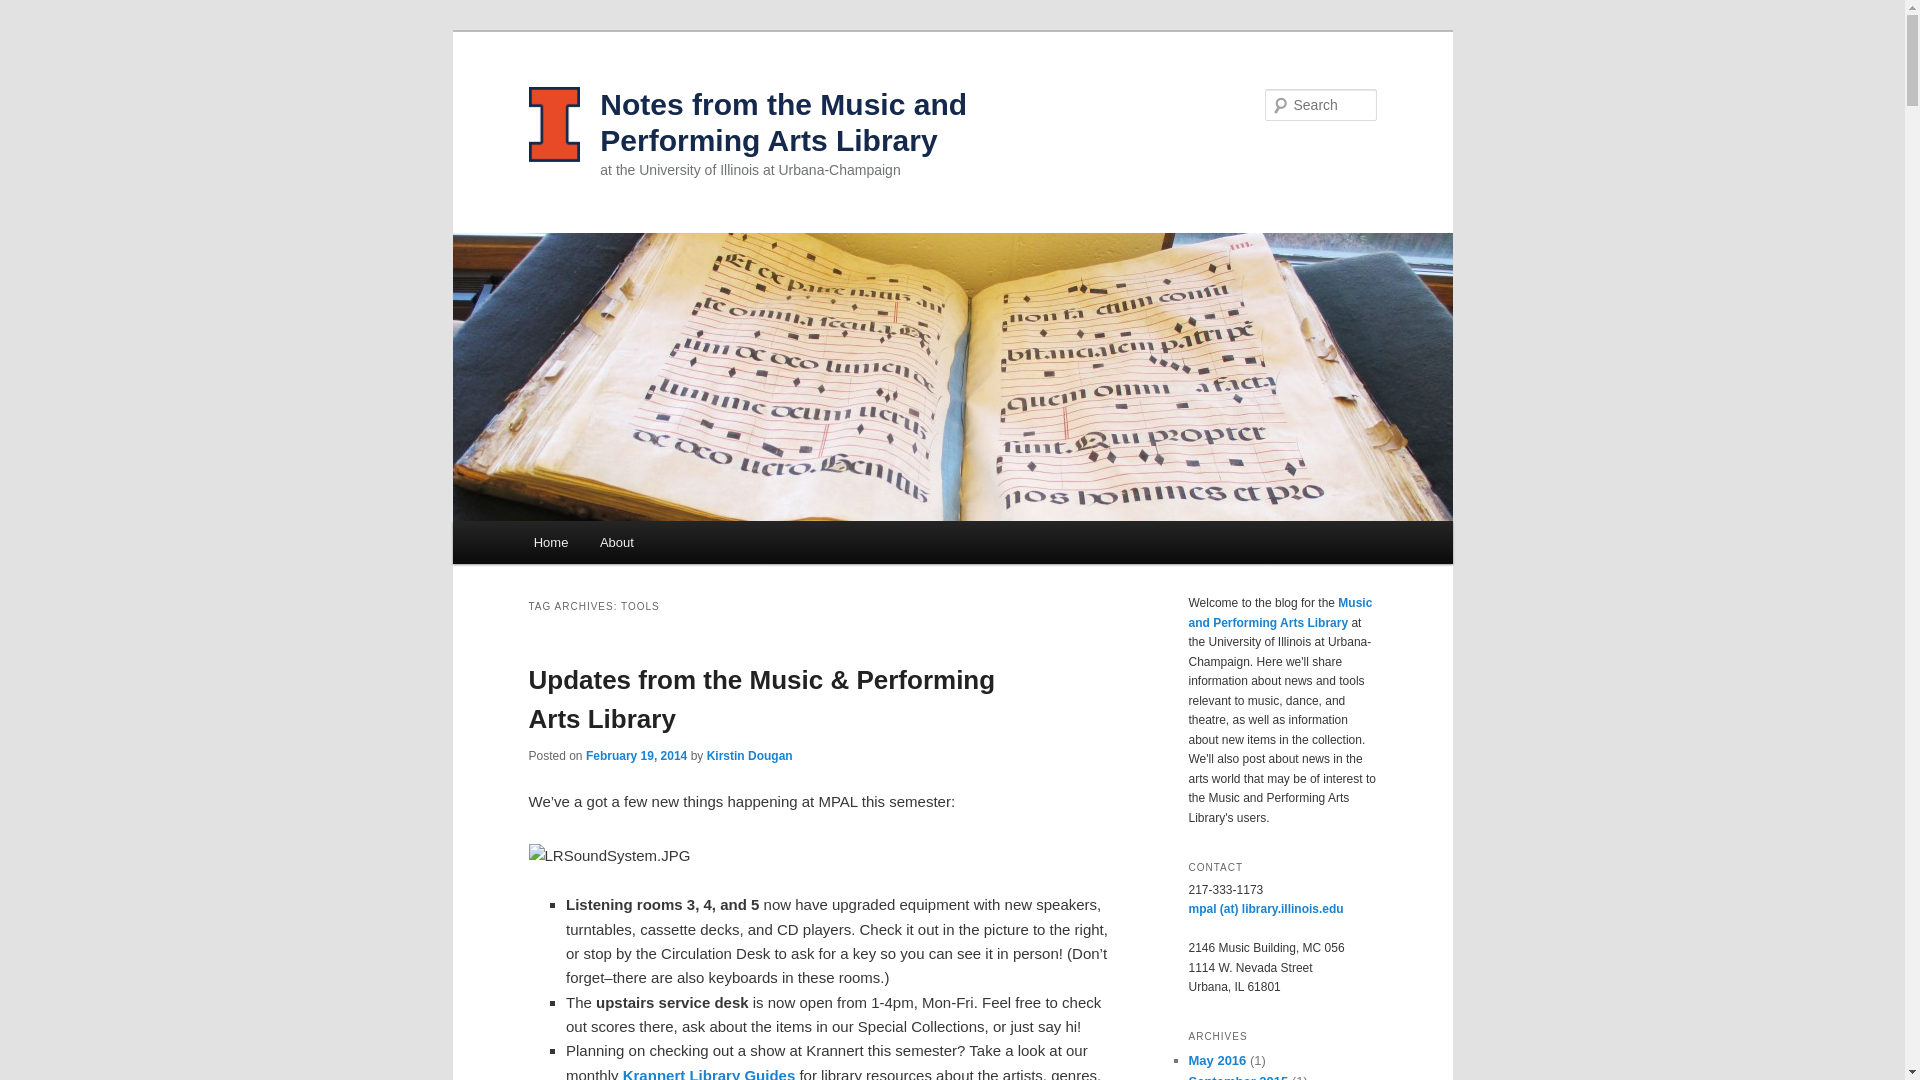  Describe the element at coordinates (32, 11) in the screenshot. I see `Search` at that location.